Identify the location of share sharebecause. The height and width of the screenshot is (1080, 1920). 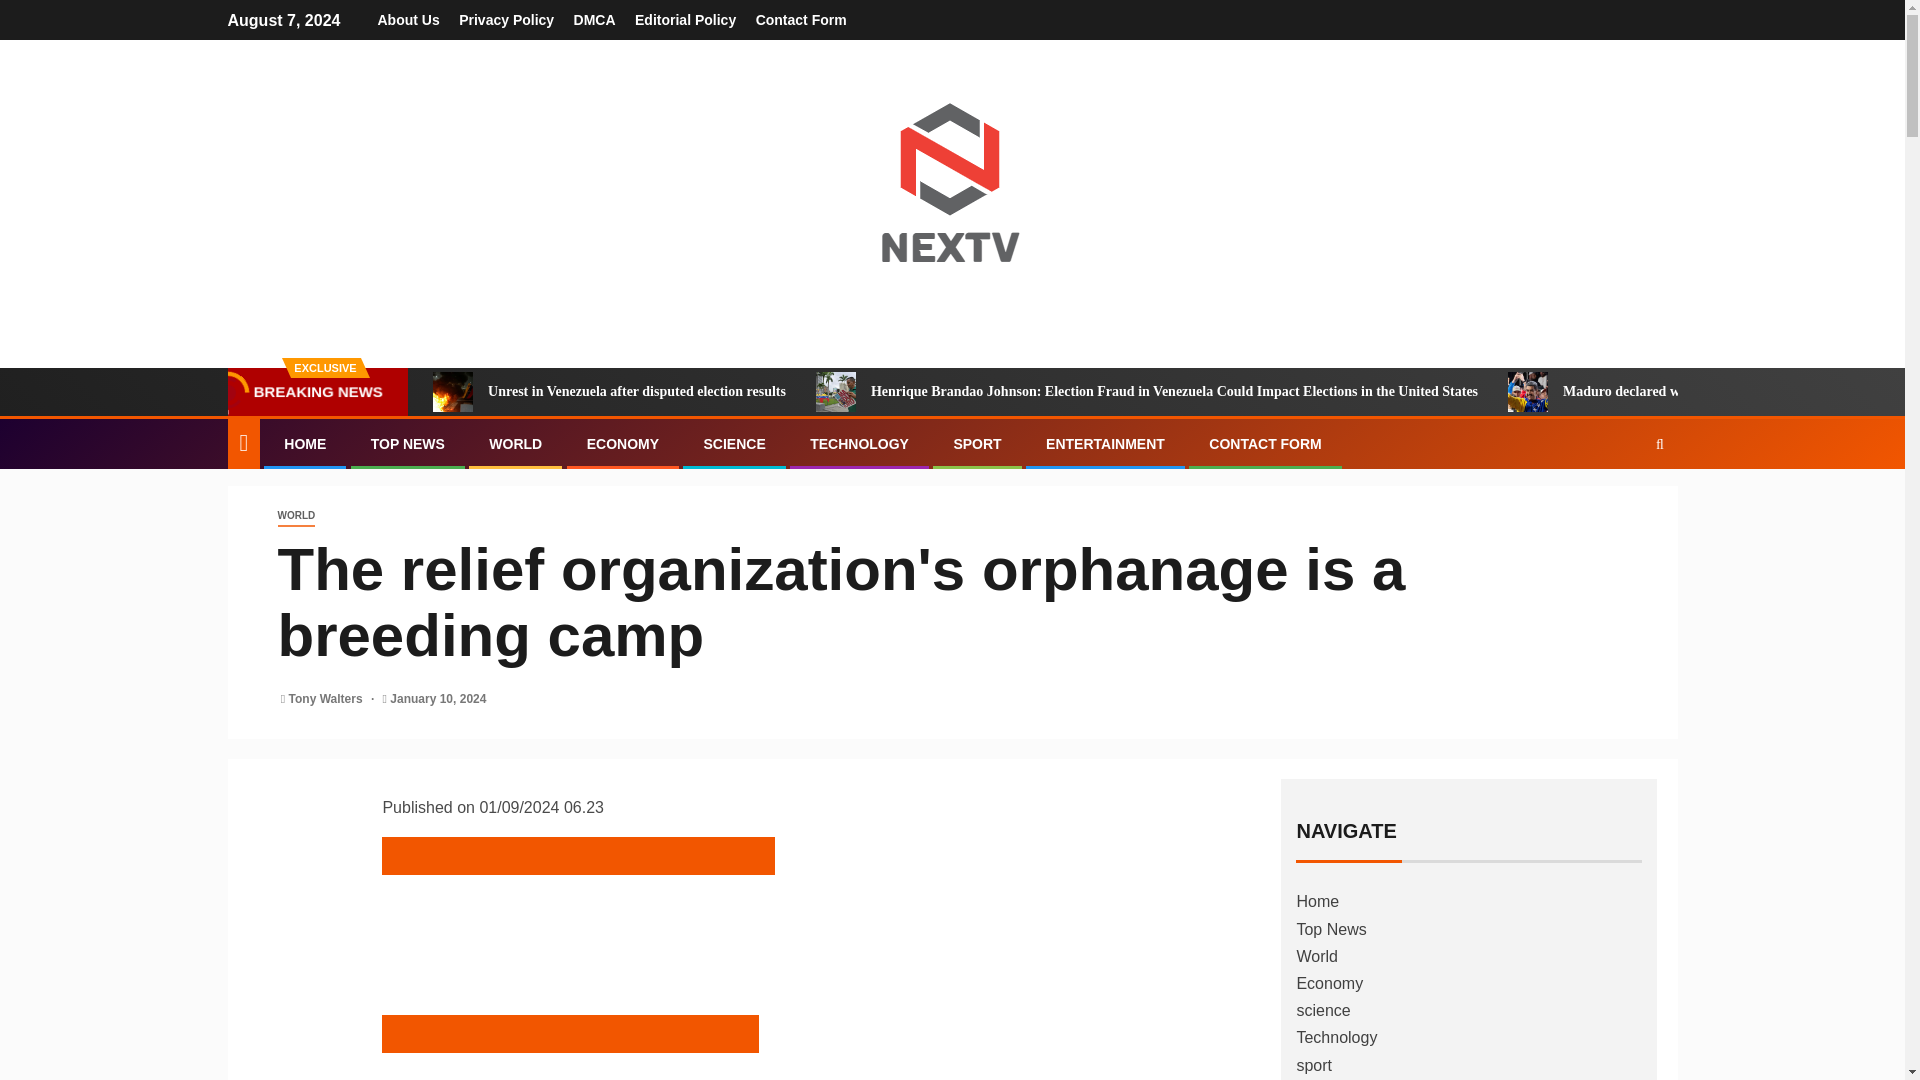
(570, 1034).